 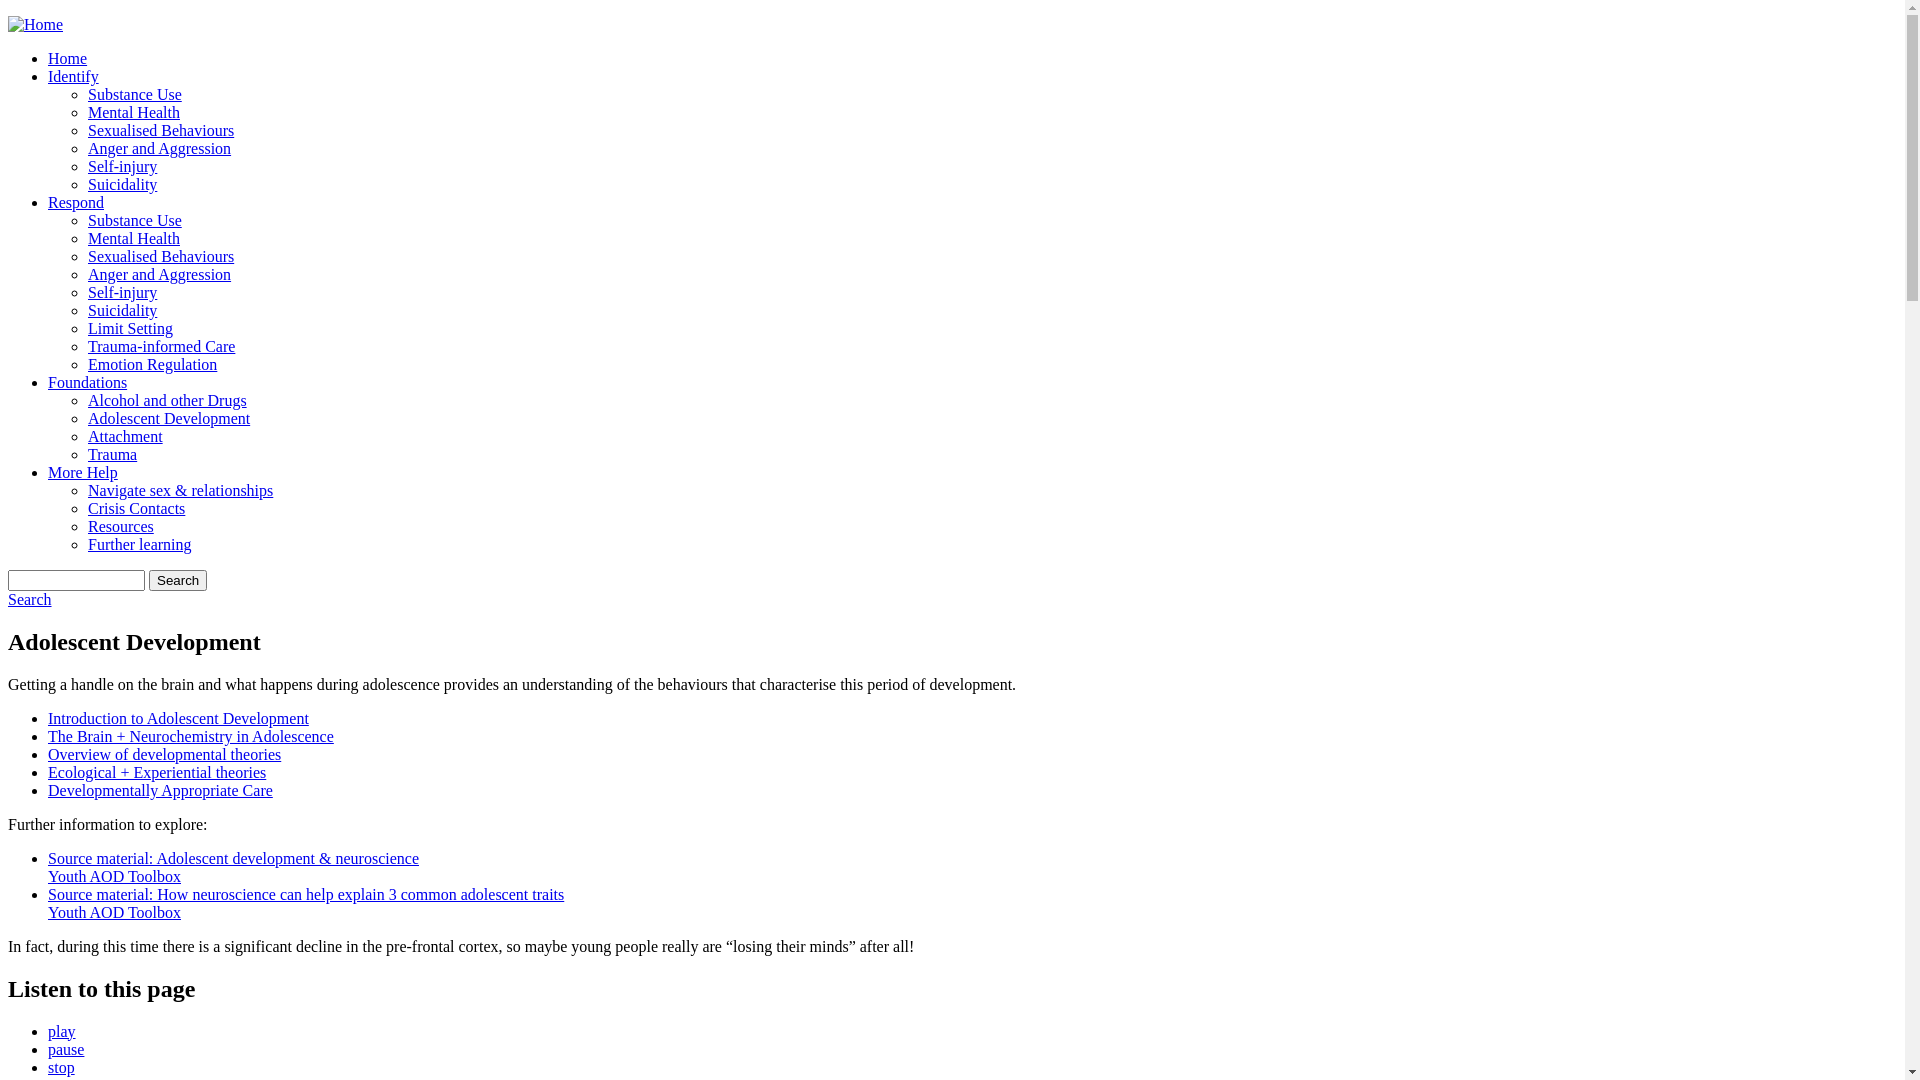 I want to click on Enter the terms you wish to search for., so click(x=76, y=580).